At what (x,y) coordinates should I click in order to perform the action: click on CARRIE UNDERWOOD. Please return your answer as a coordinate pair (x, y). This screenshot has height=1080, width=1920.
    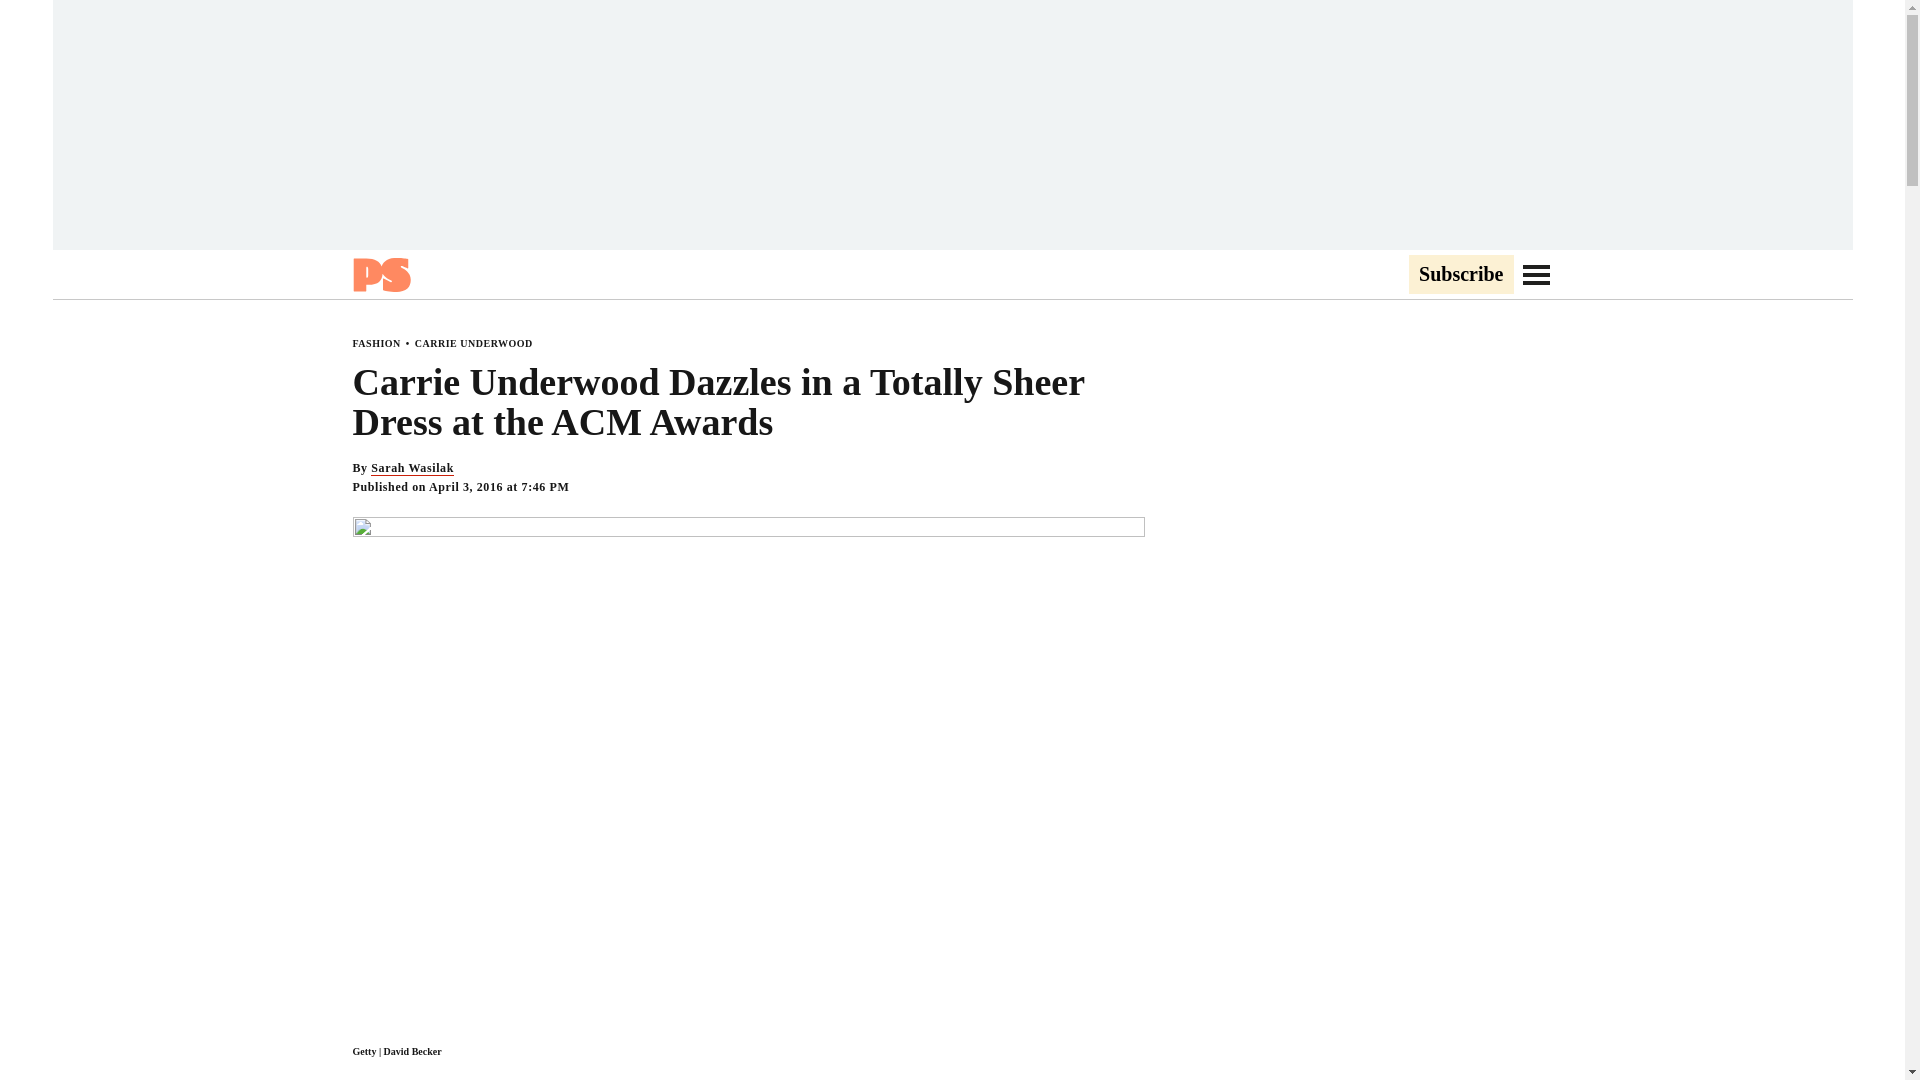
    Looking at the image, I should click on (474, 343).